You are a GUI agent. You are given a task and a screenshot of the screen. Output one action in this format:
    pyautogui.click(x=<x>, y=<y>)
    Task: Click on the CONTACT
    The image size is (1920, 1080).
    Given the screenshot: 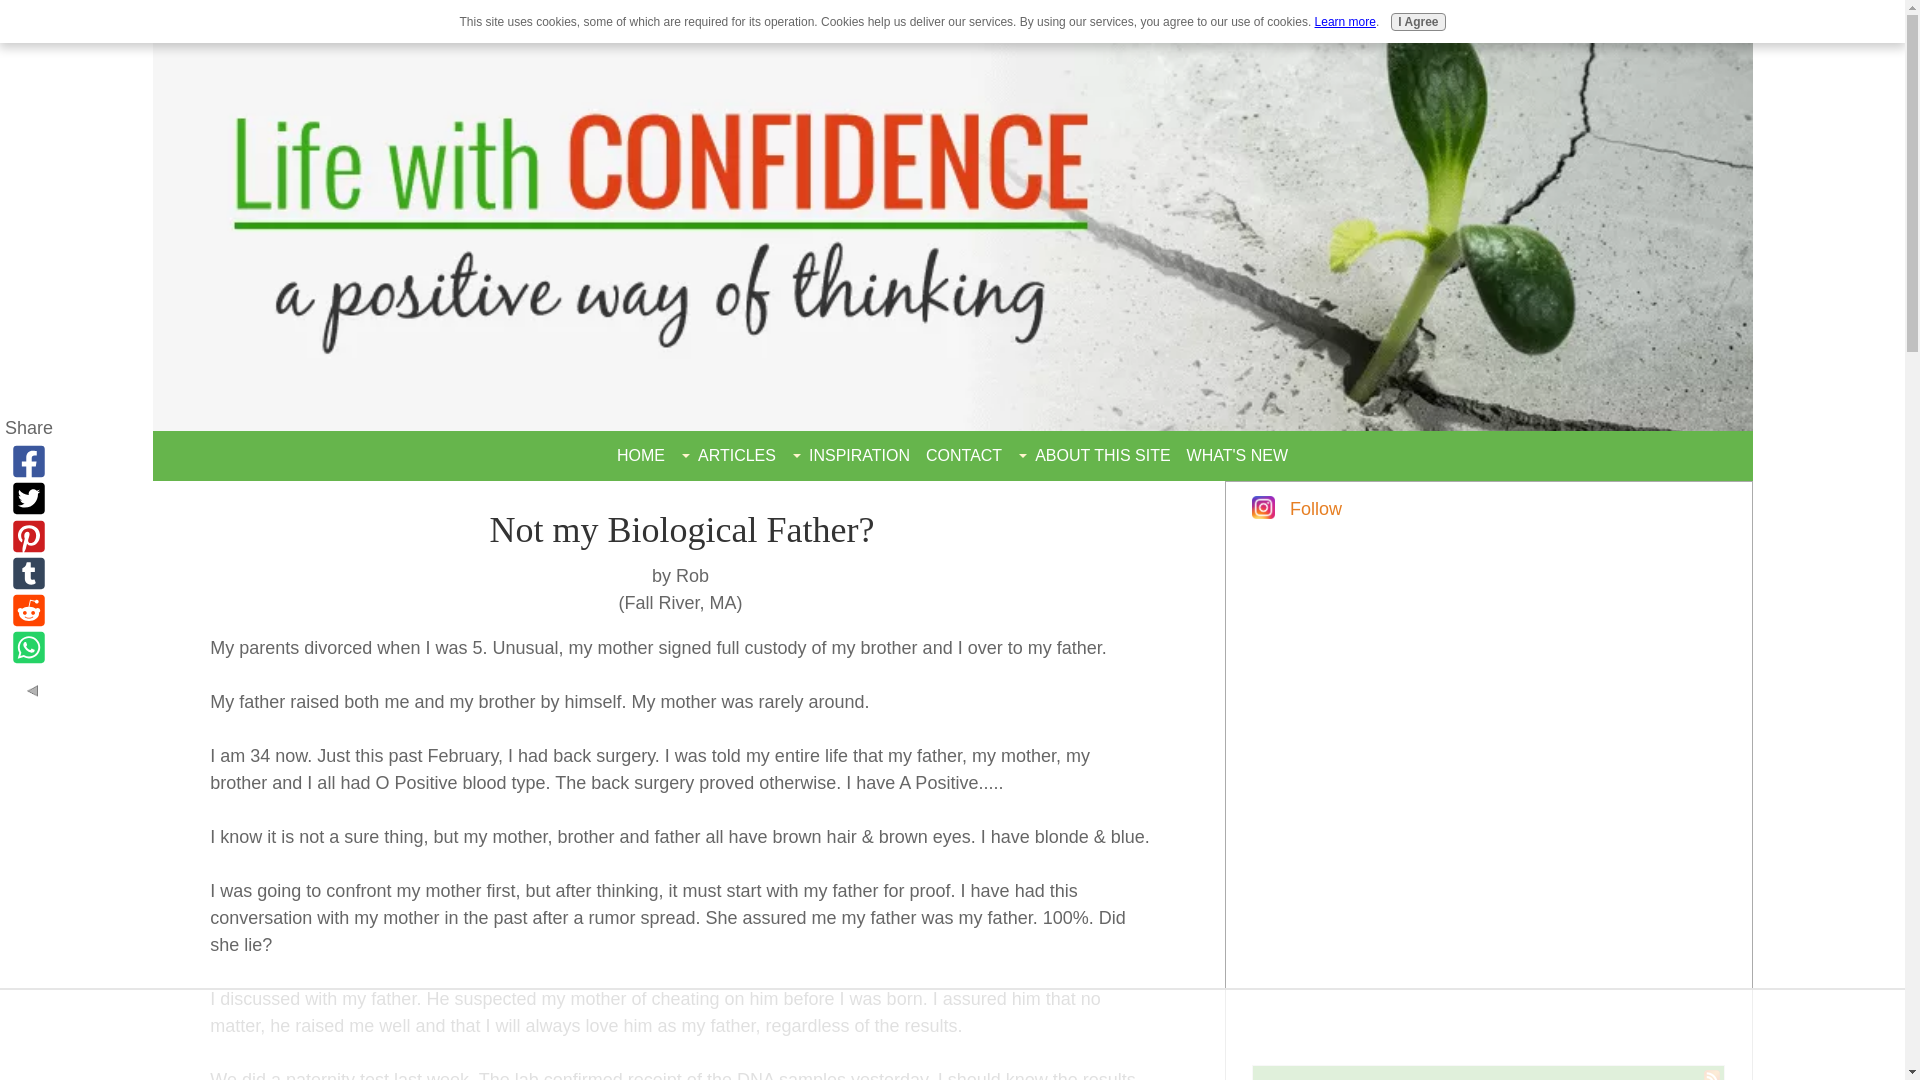 What is the action you would take?
    pyautogui.click(x=963, y=456)
    